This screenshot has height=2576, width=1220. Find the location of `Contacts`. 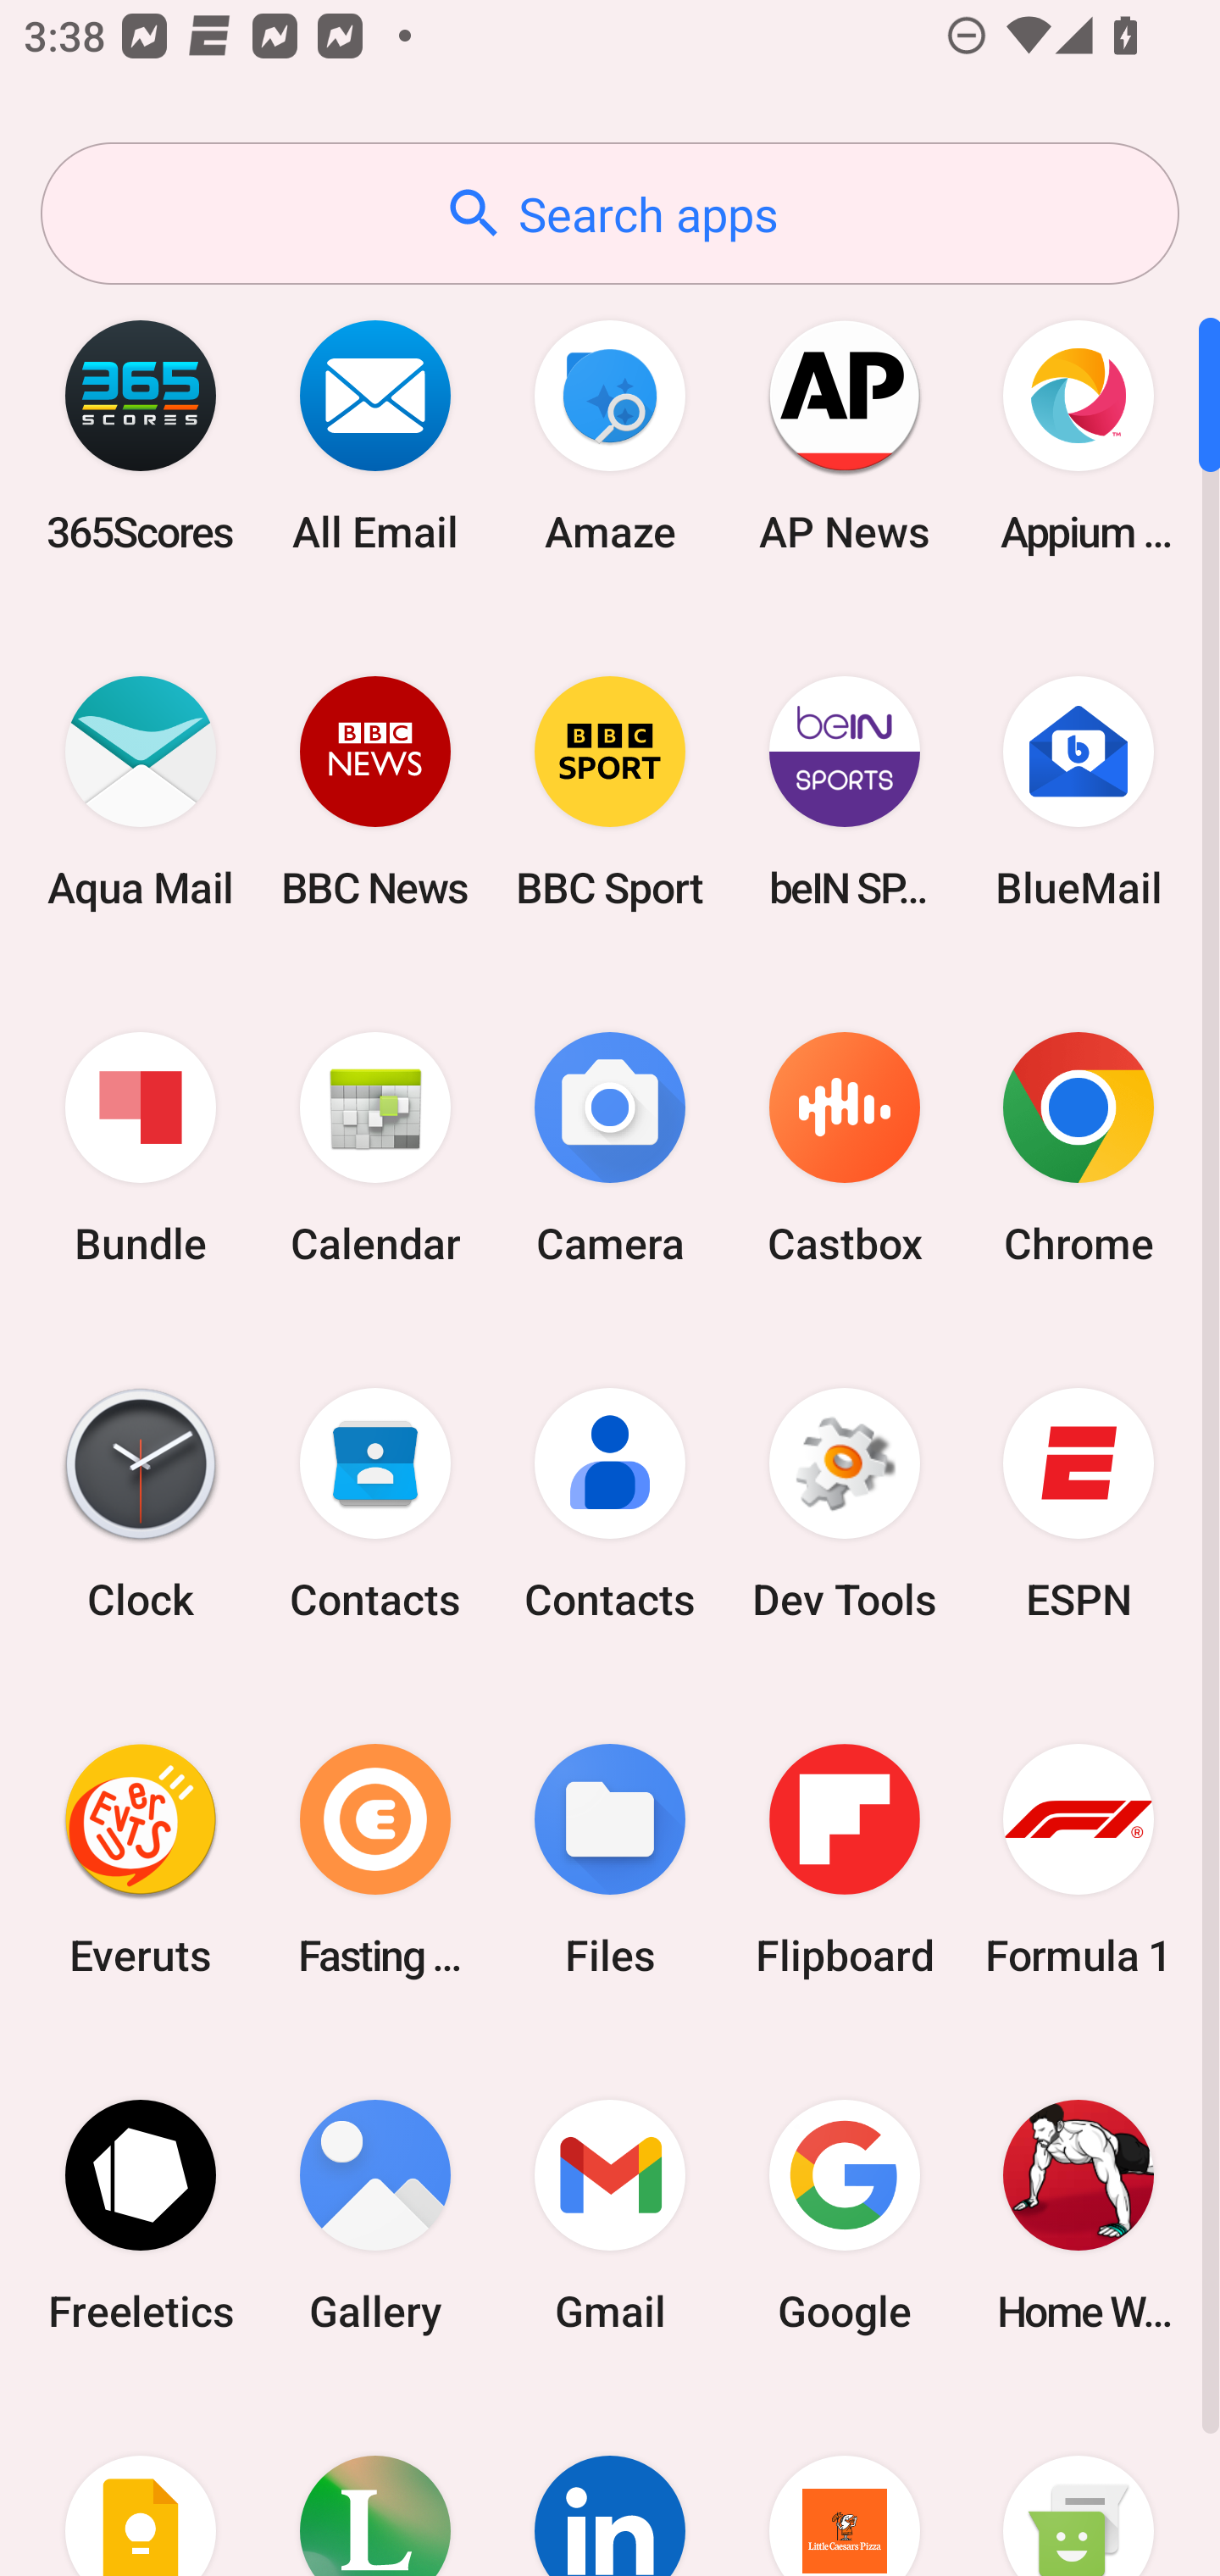

Contacts is located at coordinates (375, 1504).